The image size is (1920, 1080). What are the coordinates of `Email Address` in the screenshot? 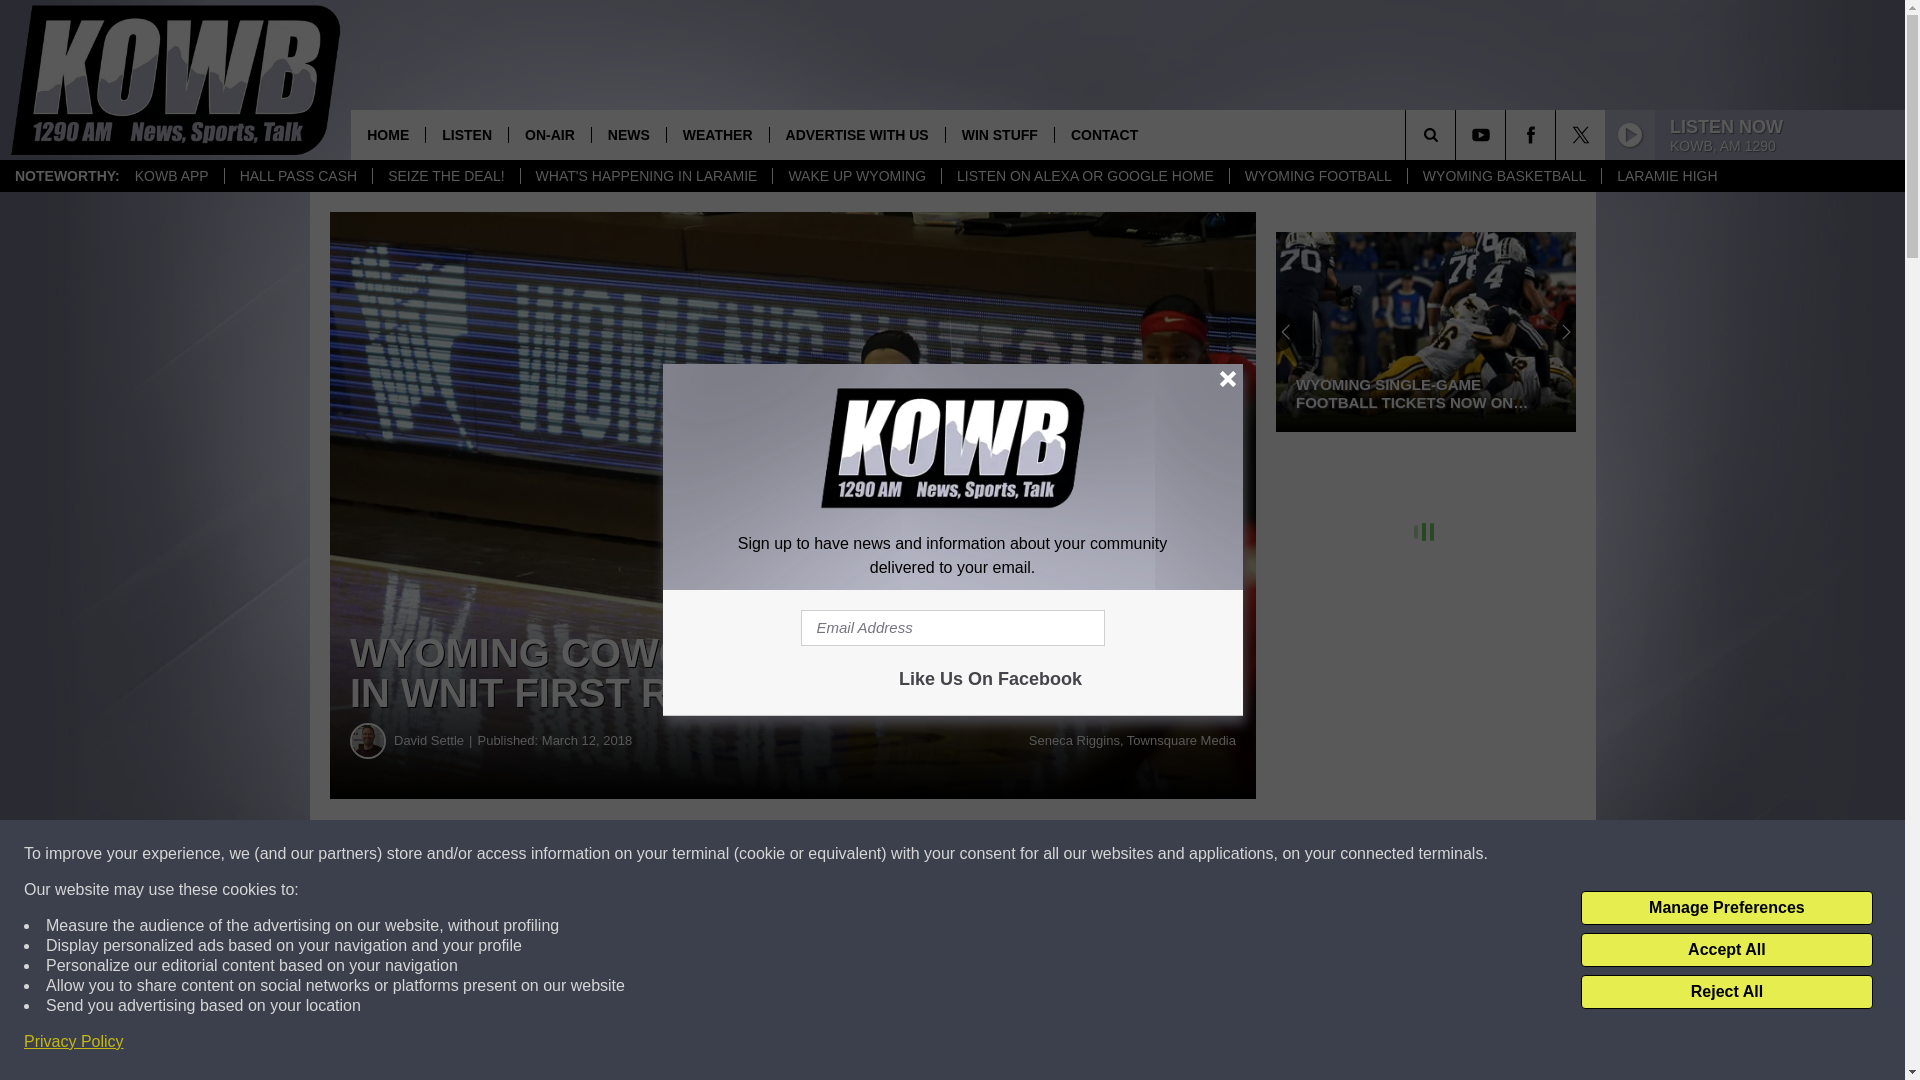 It's located at (952, 628).